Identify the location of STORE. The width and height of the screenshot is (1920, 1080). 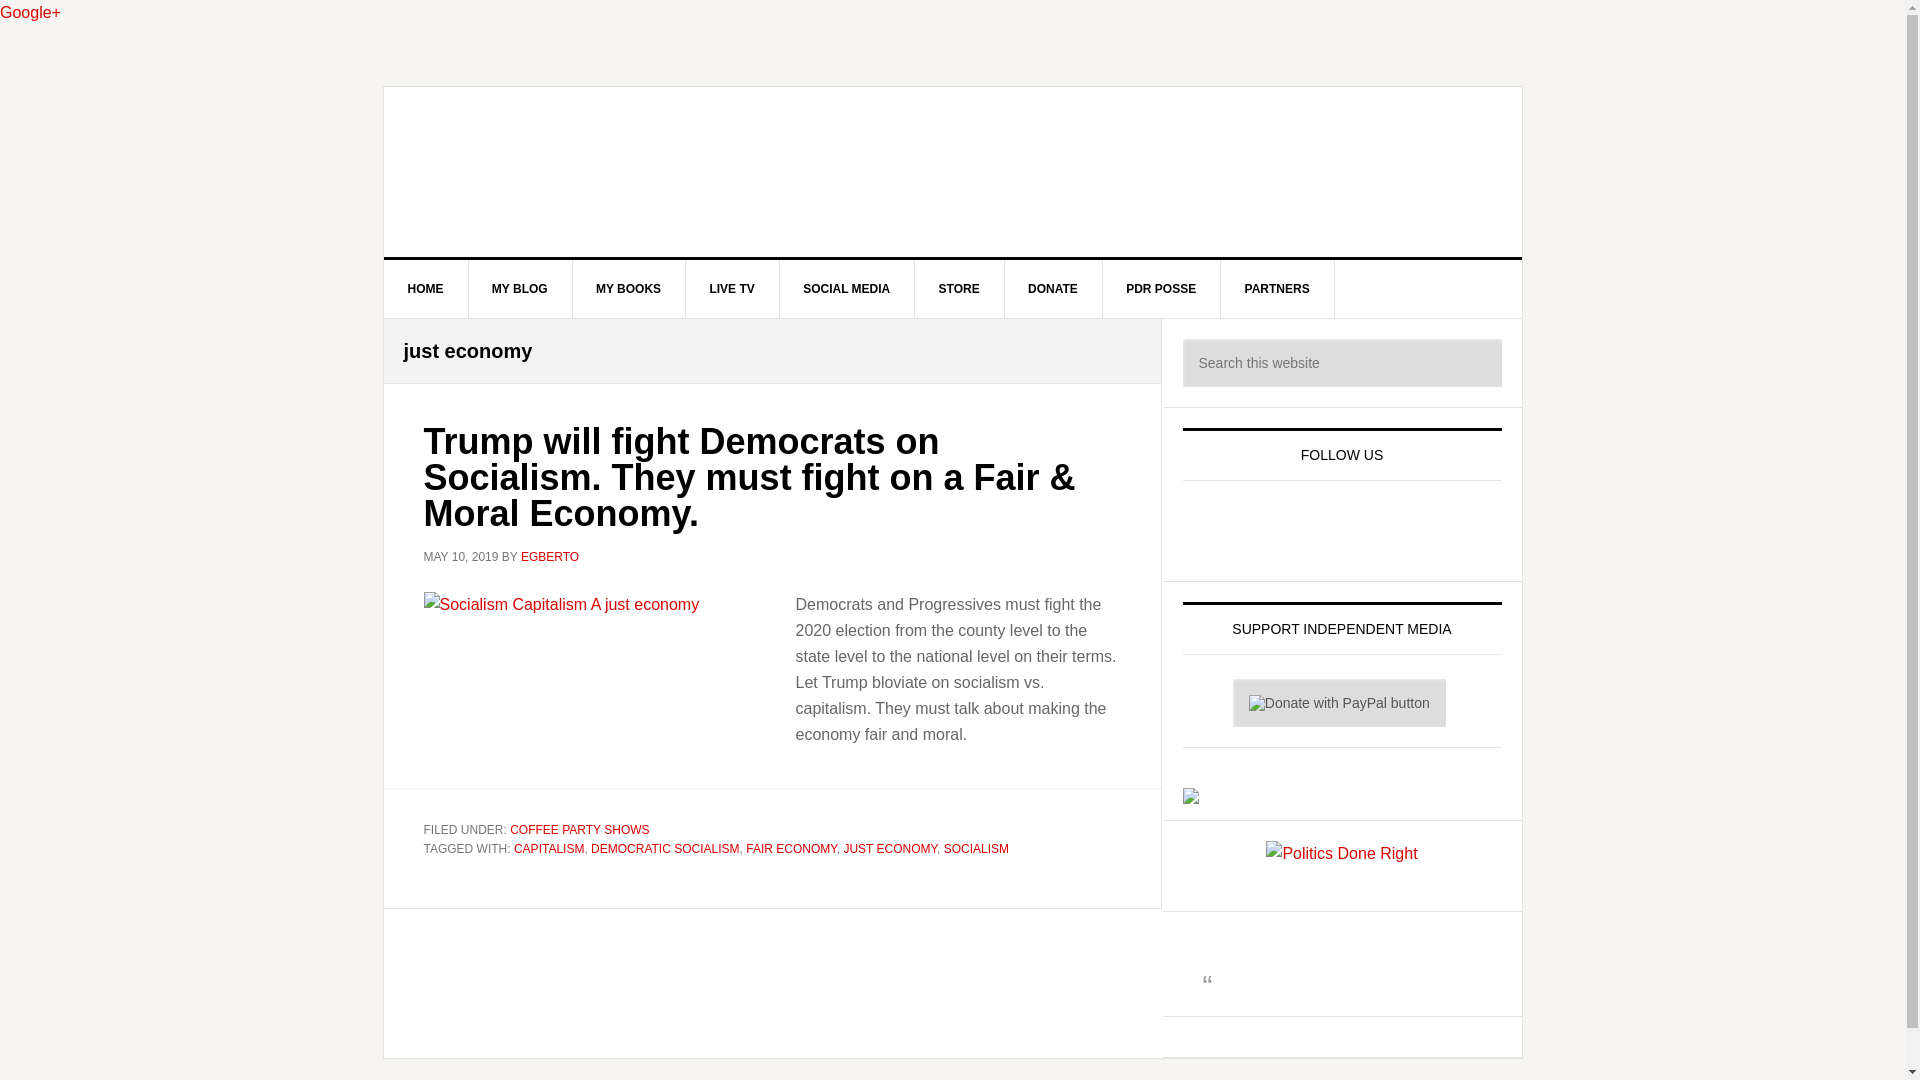
(960, 288).